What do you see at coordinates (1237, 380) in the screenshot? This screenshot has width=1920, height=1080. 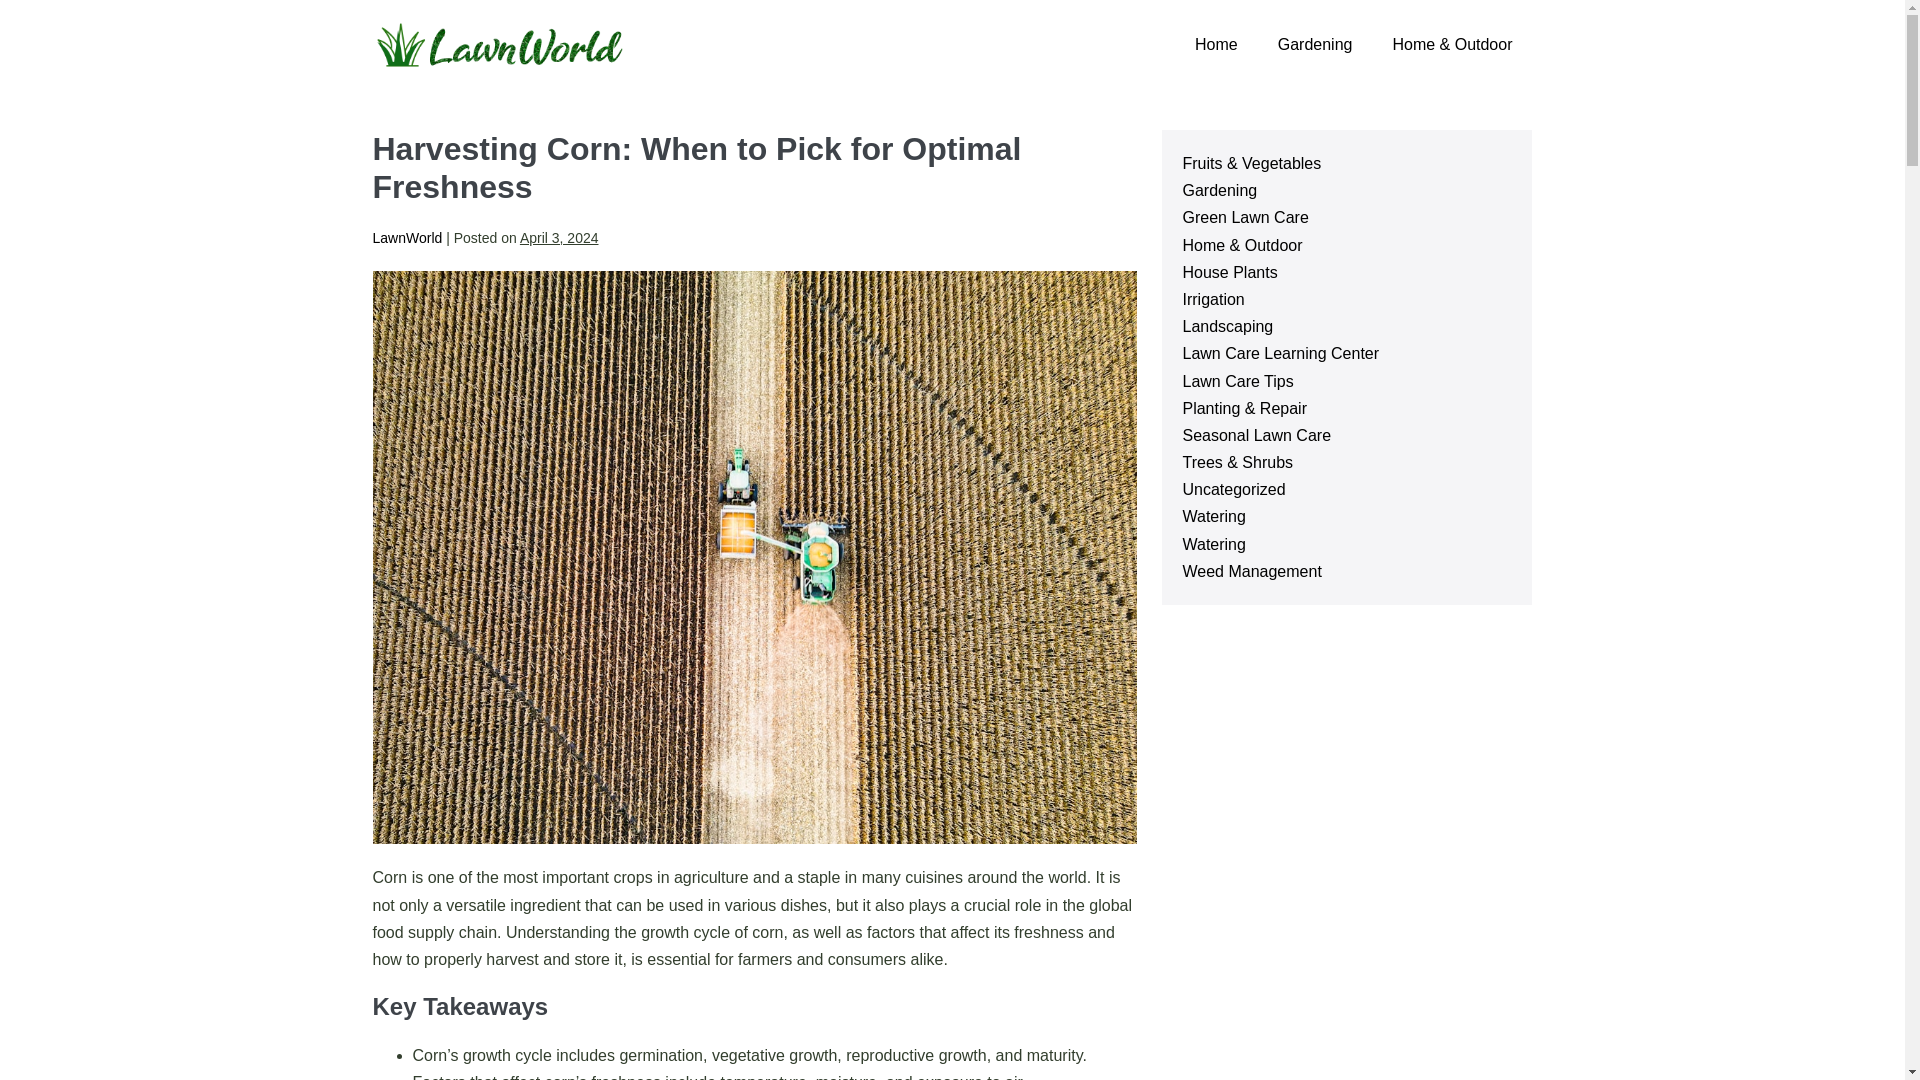 I see `Lawn Care Tips` at bounding box center [1237, 380].